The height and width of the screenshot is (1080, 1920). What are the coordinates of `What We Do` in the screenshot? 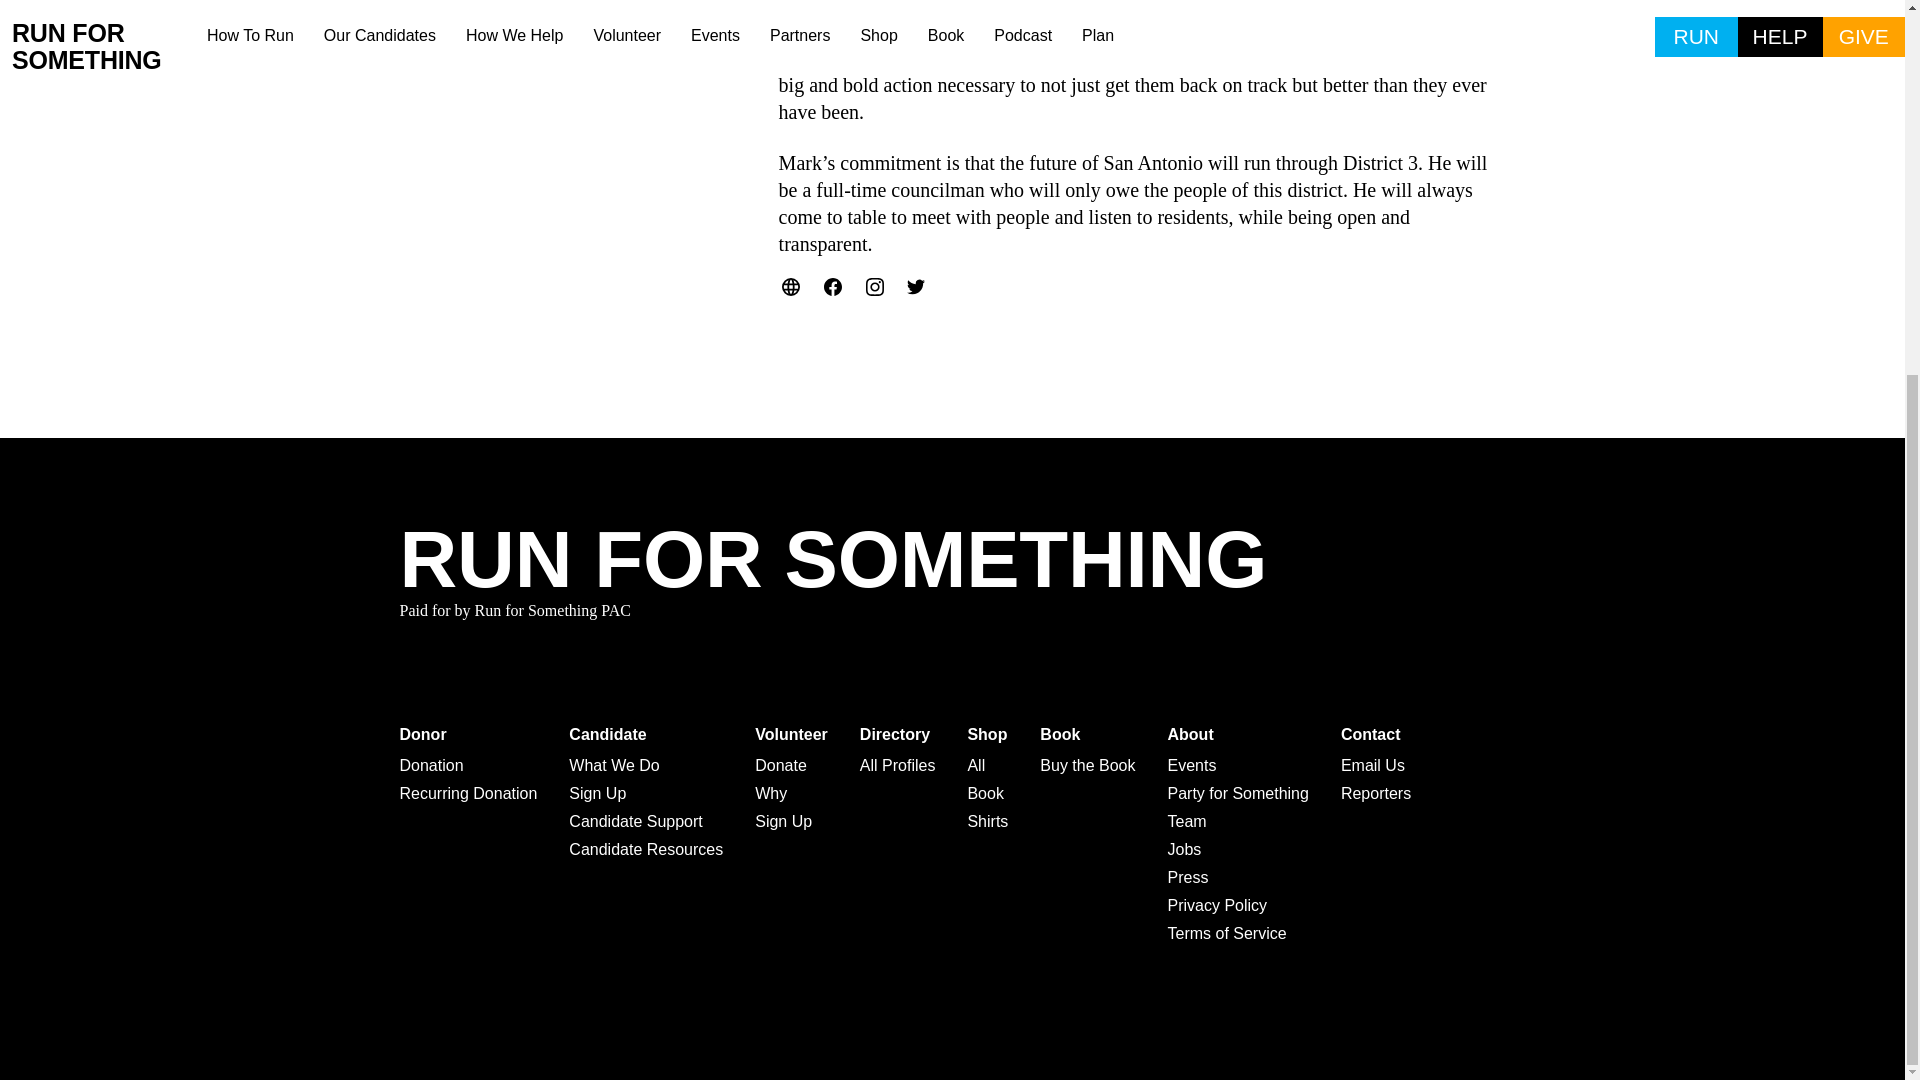 It's located at (646, 765).